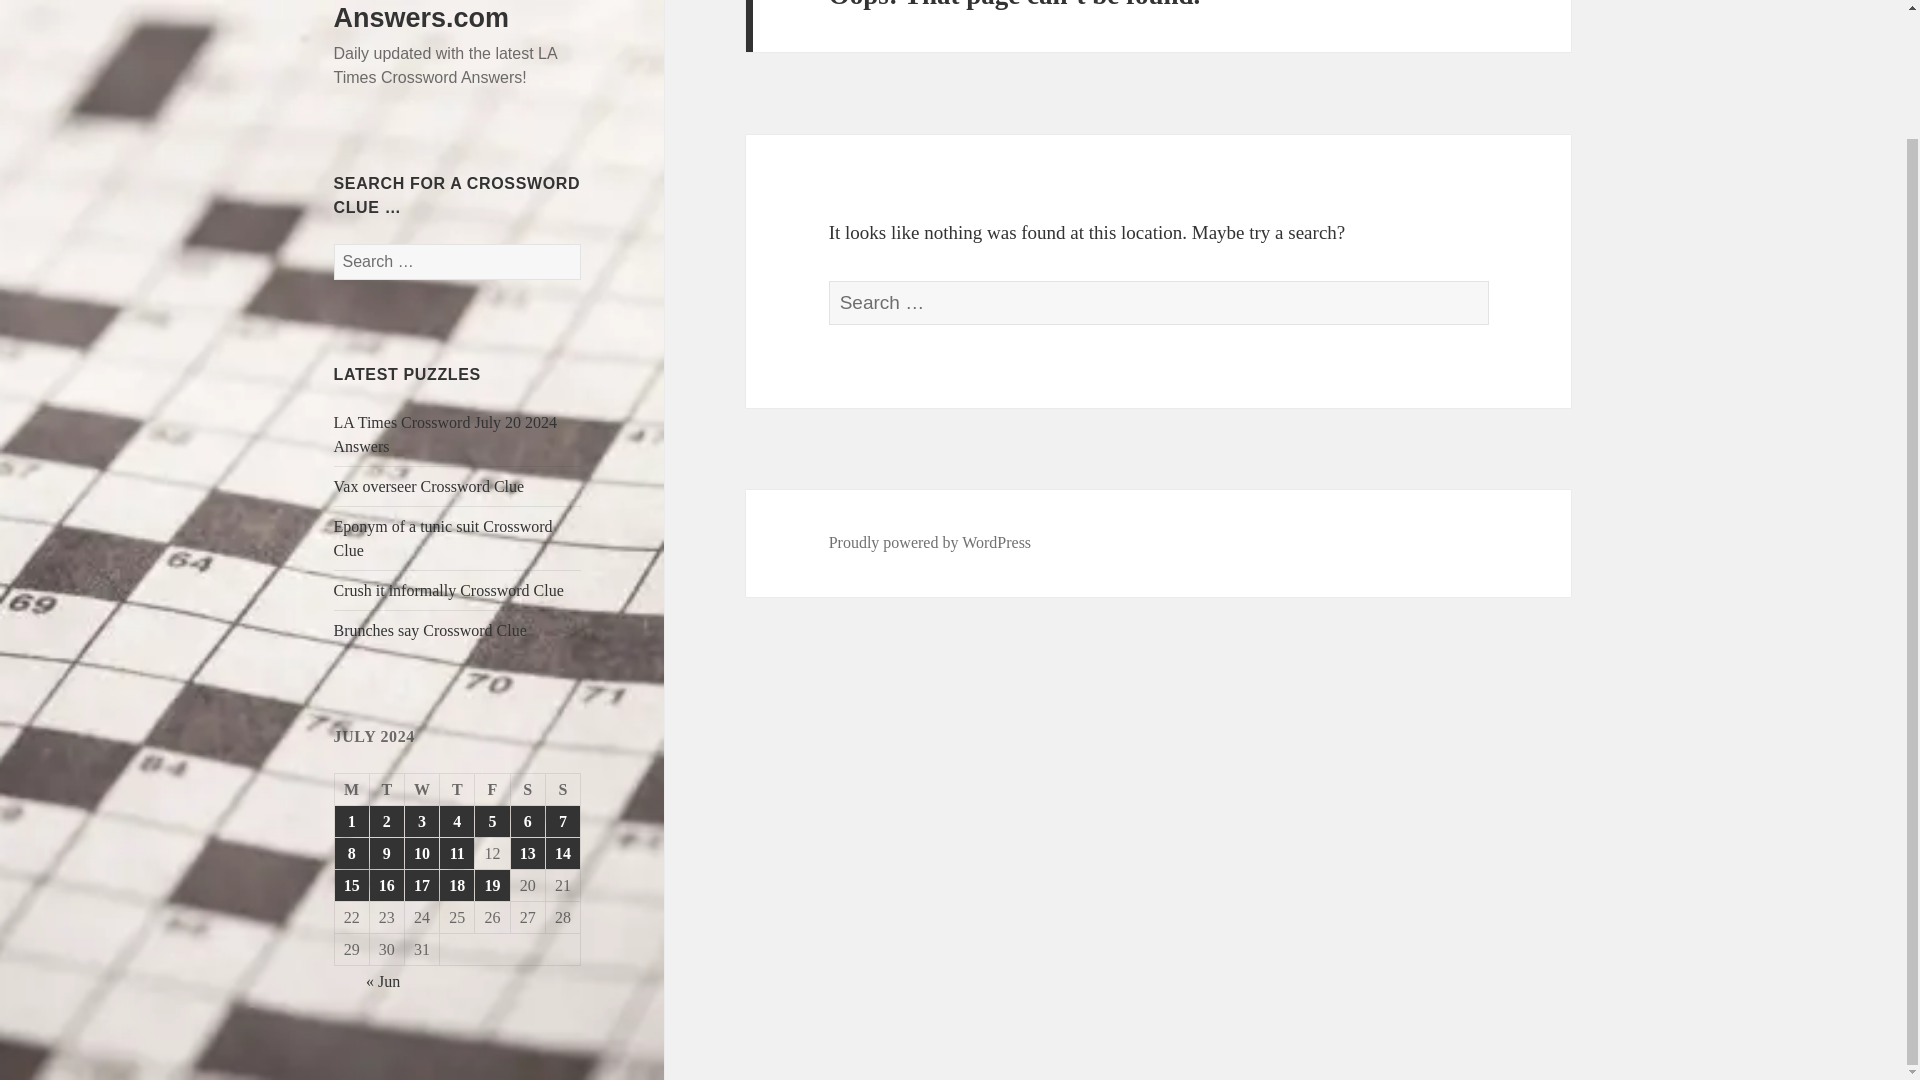 The height and width of the screenshot is (1080, 1920). What do you see at coordinates (446, 434) in the screenshot?
I see `LA Times Crossword July 20 2024 Answers` at bounding box center [446, 434].